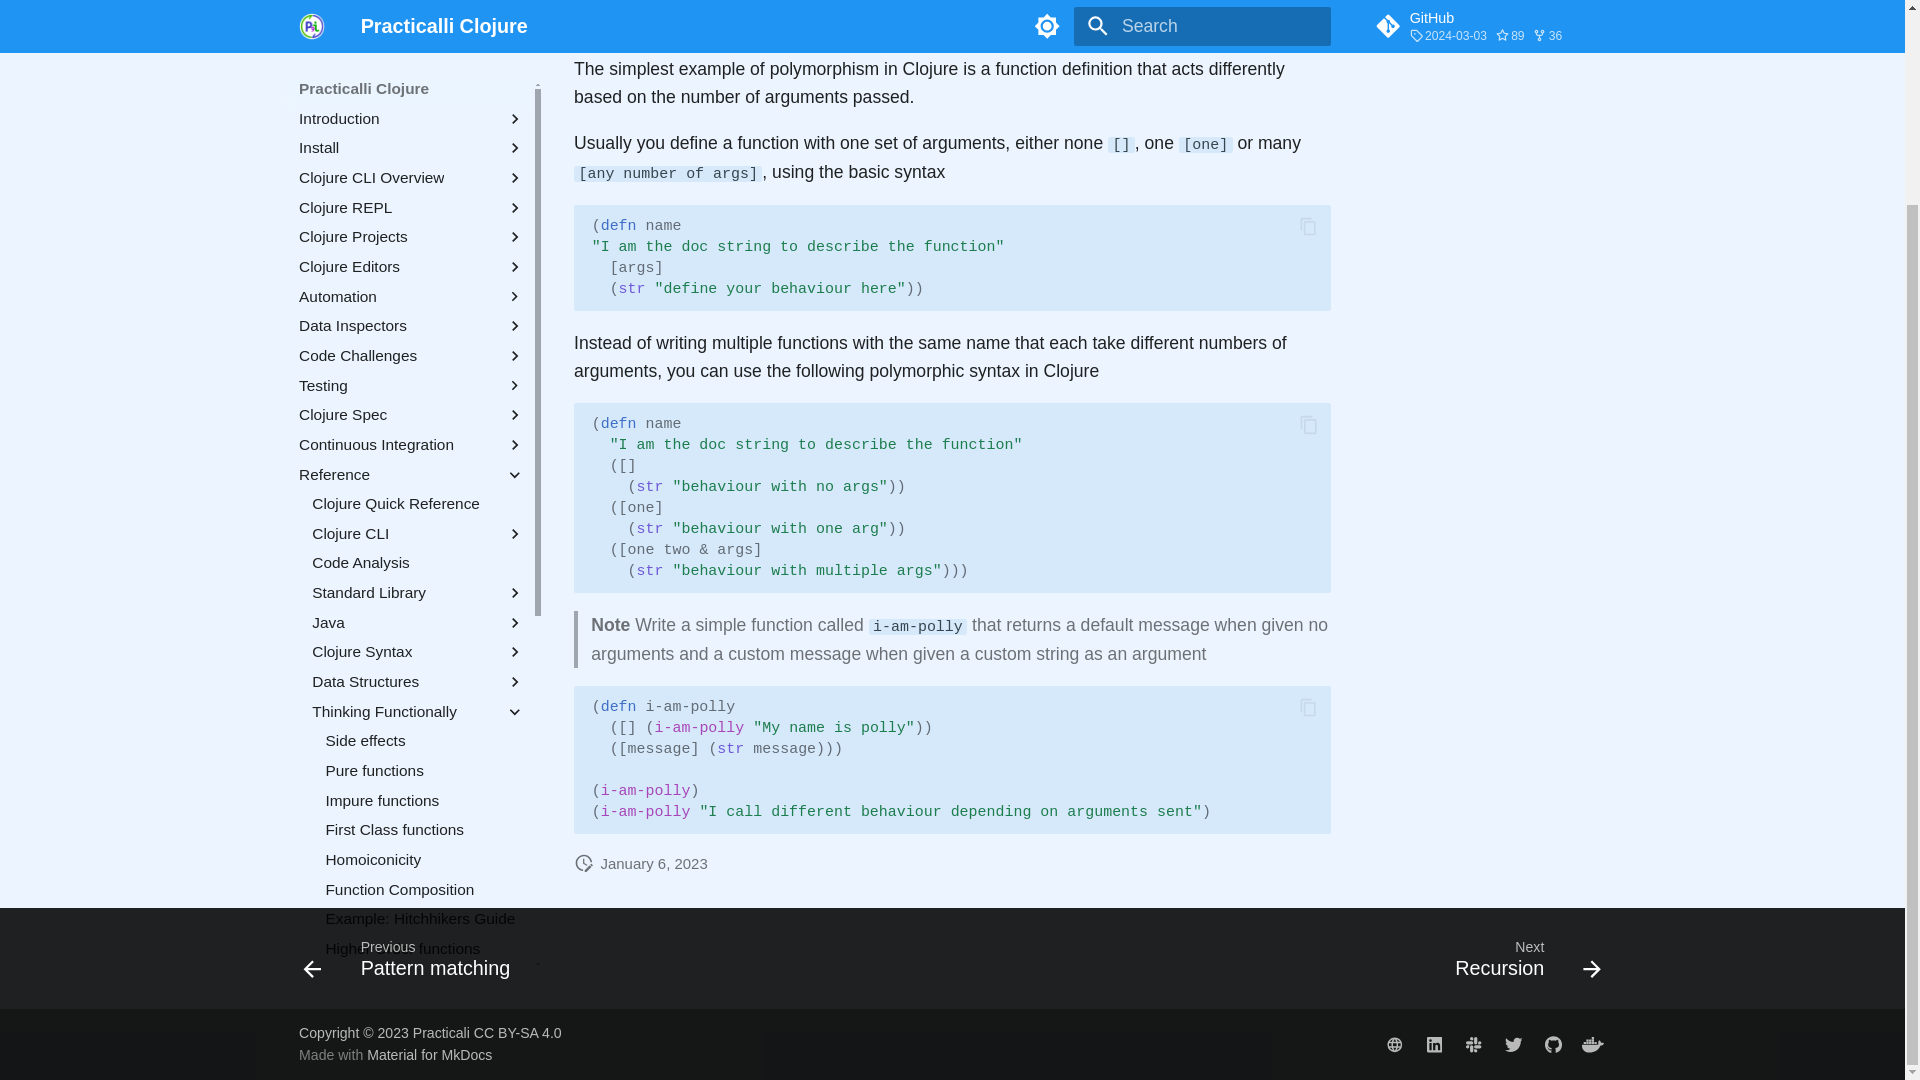  What do you see at coordinates (1592, 1043) in the screenshot?
I see `hub.docker.com` at bounding box center [1592, 1043].